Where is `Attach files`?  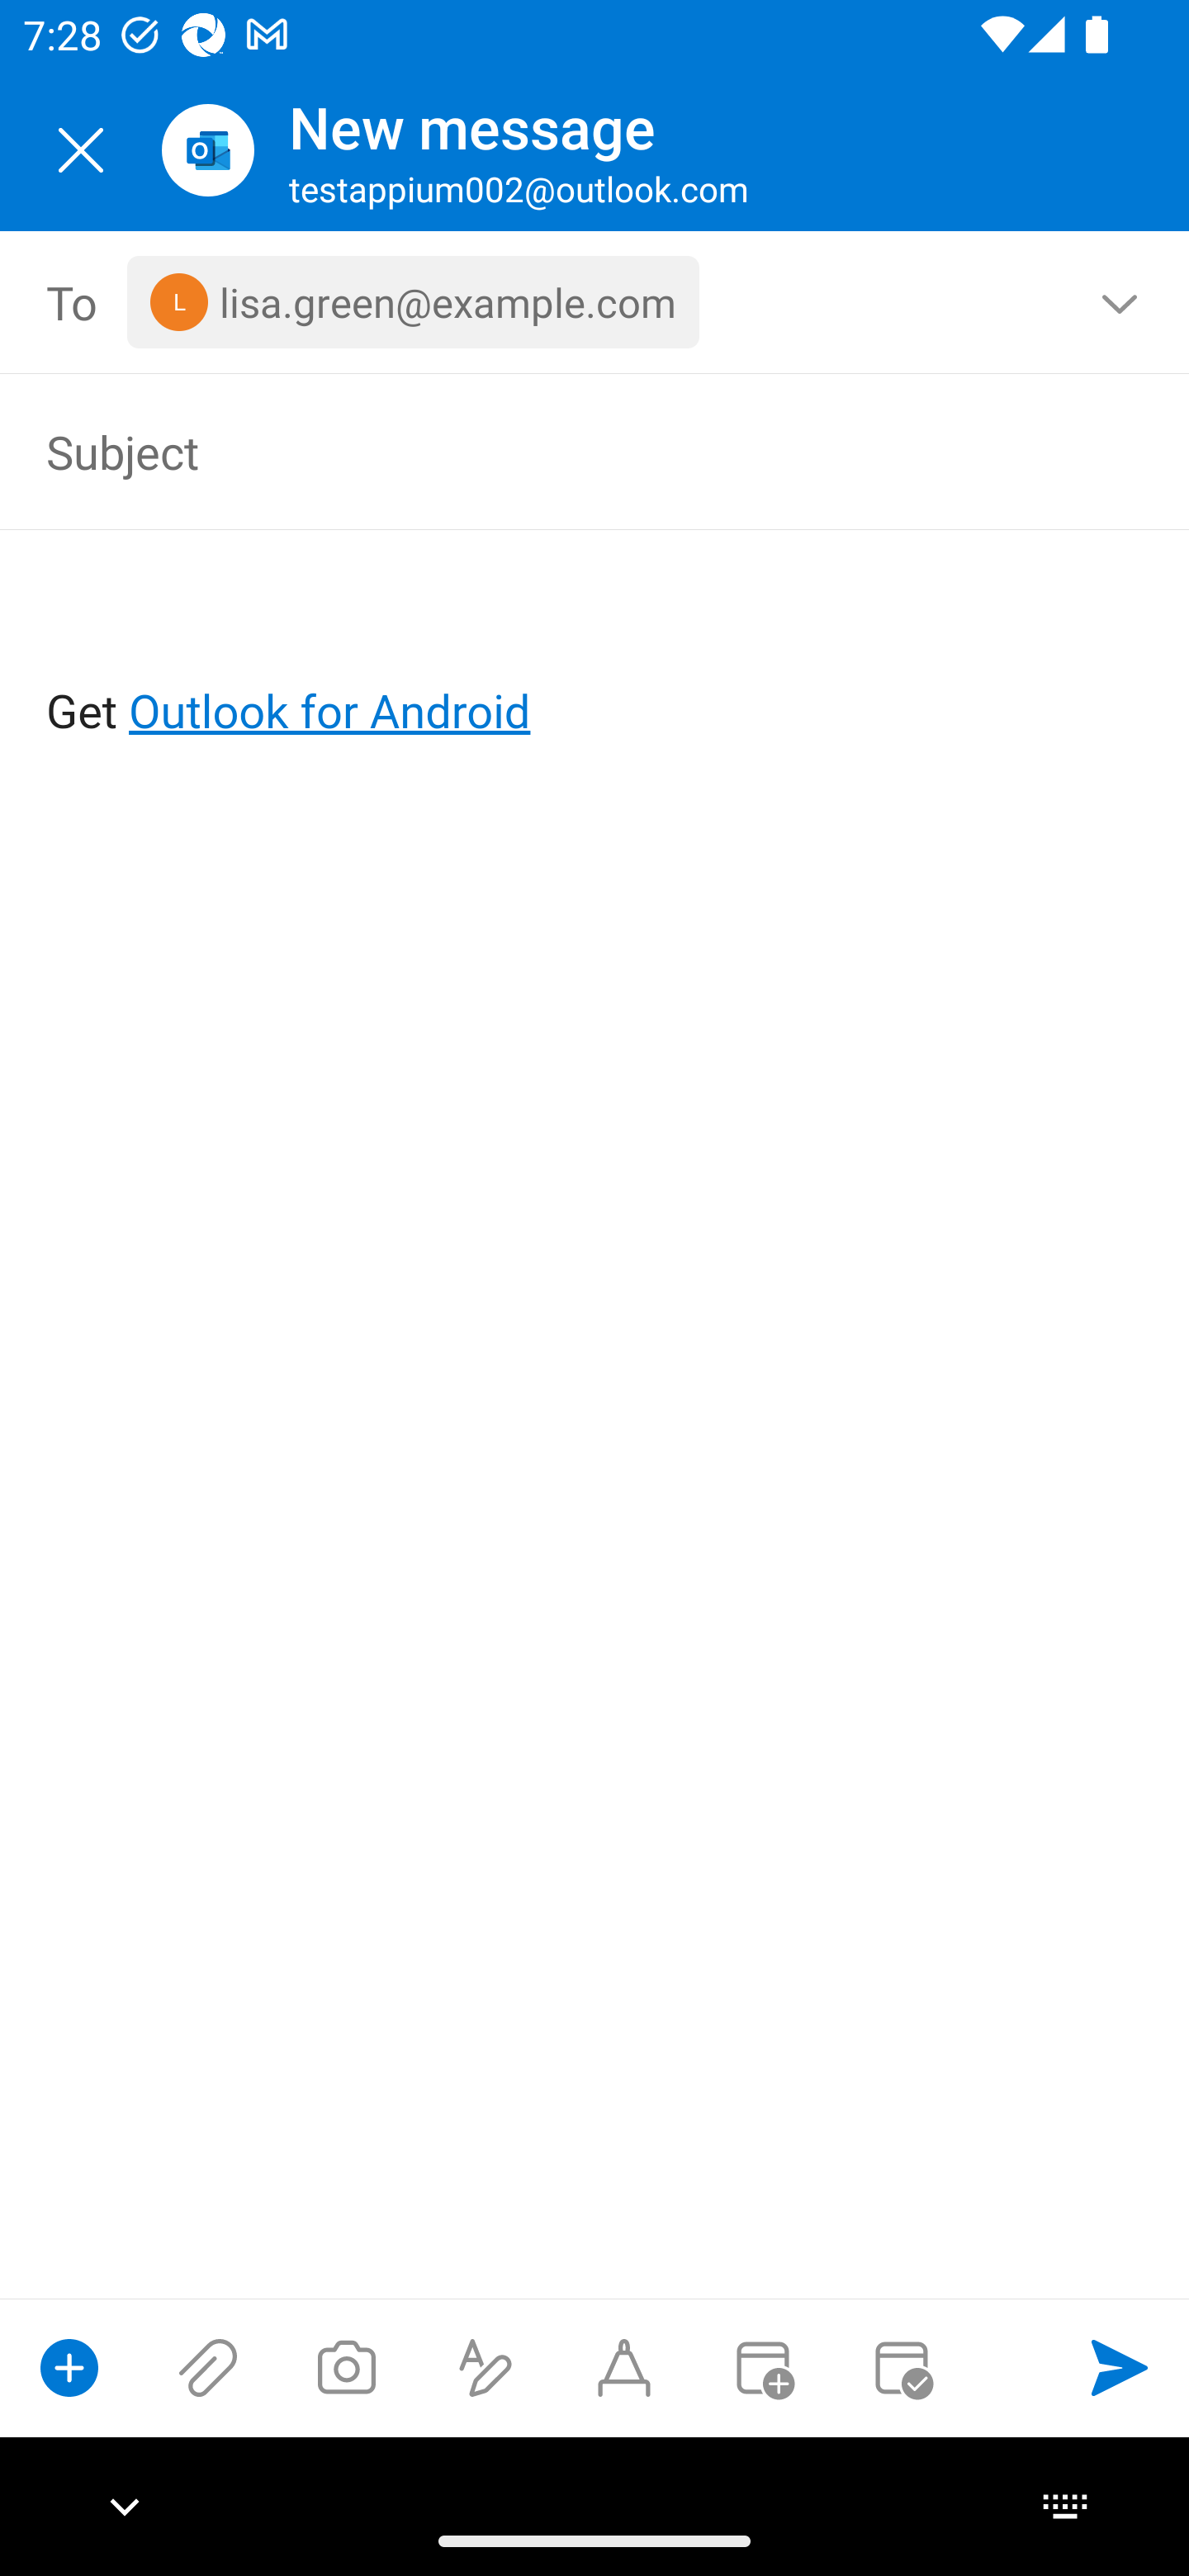 Attach files is located at coordinates (208, 2367).